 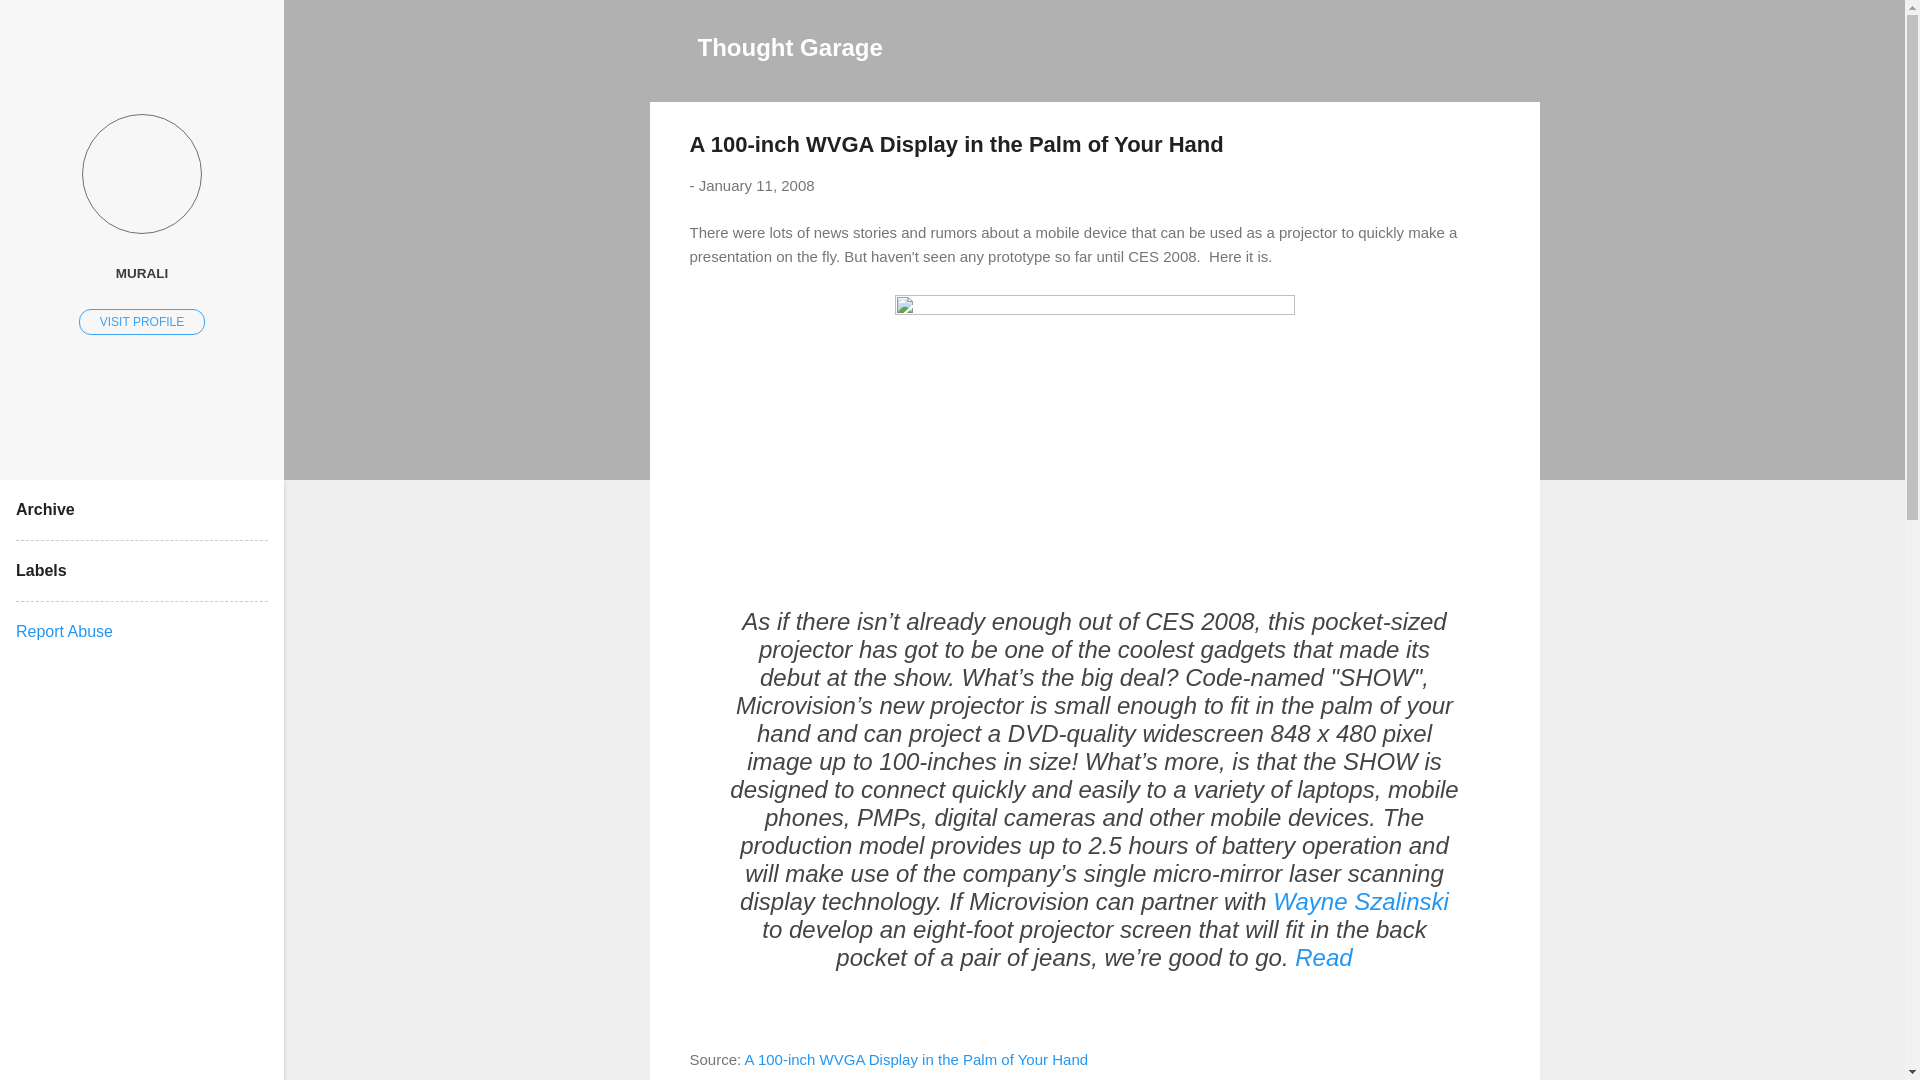 I want to click on Wayne Szalinski, so click(x=1360, y=900).